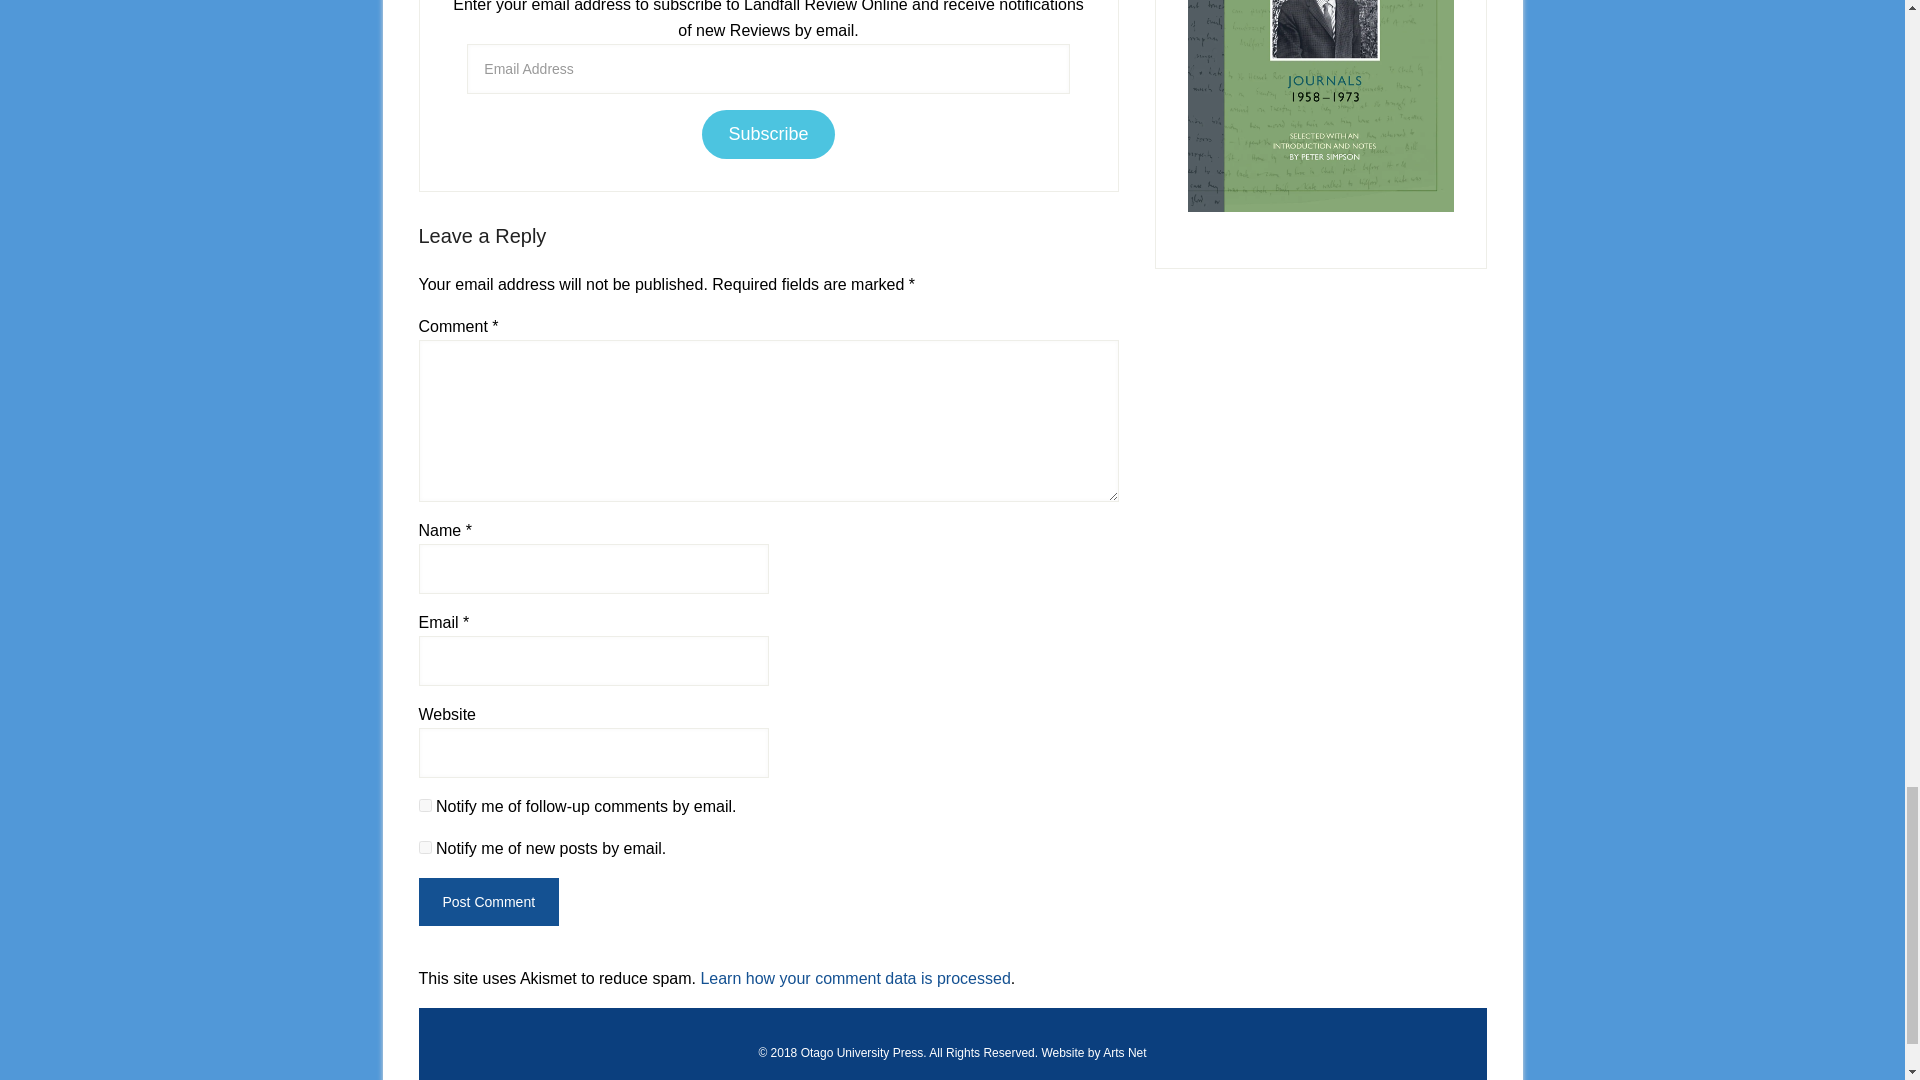  I want to click on Arts Net, so click(1124, 1052).